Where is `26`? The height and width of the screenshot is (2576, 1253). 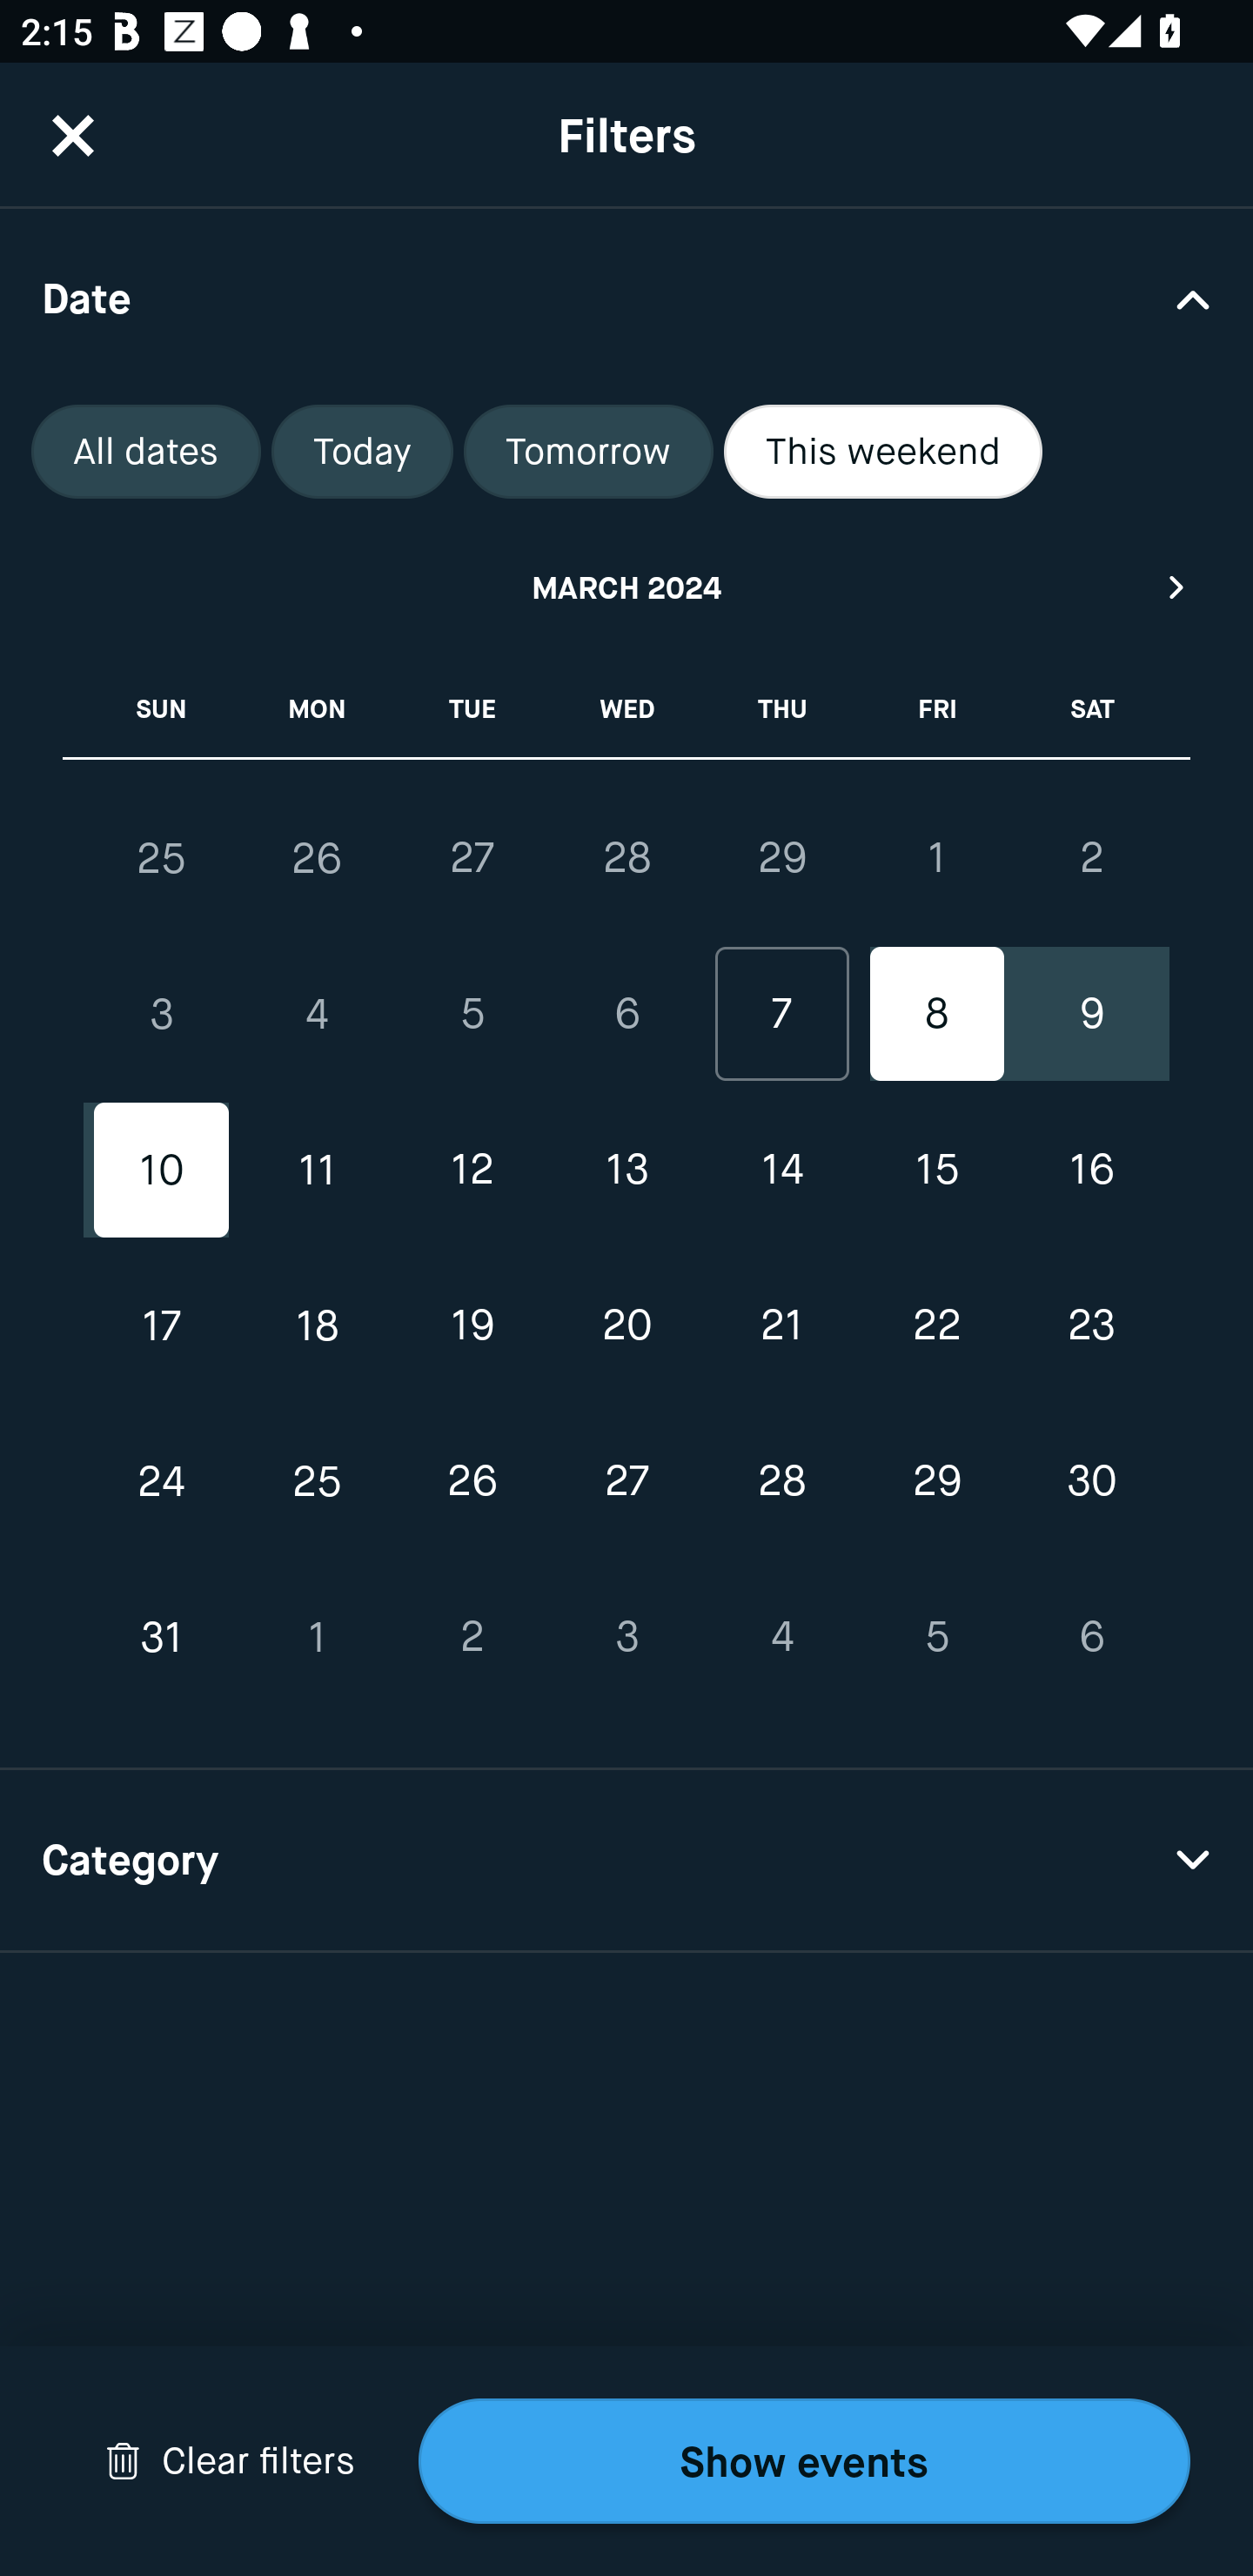 26 is located at coordinates (317, 858).